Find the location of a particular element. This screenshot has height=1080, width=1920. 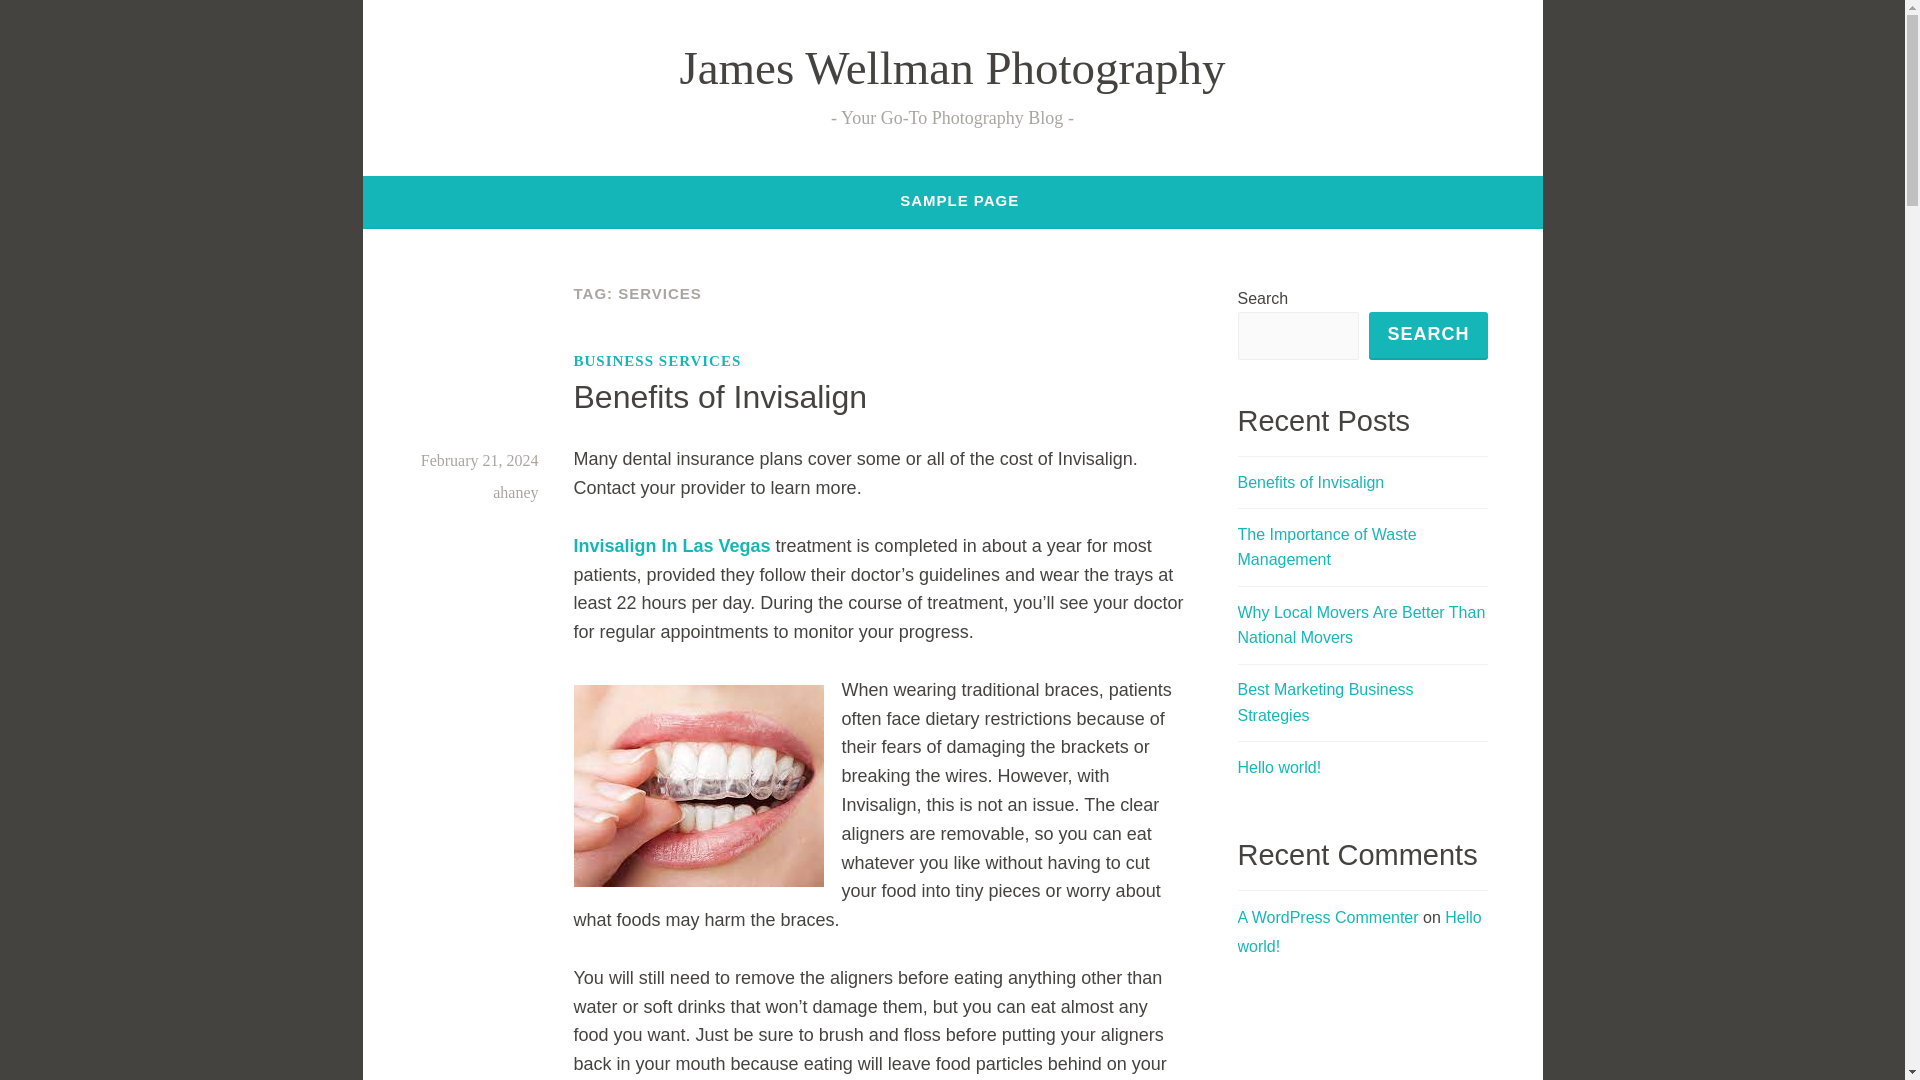

Hello world! is located at coordinates (1280, 768).